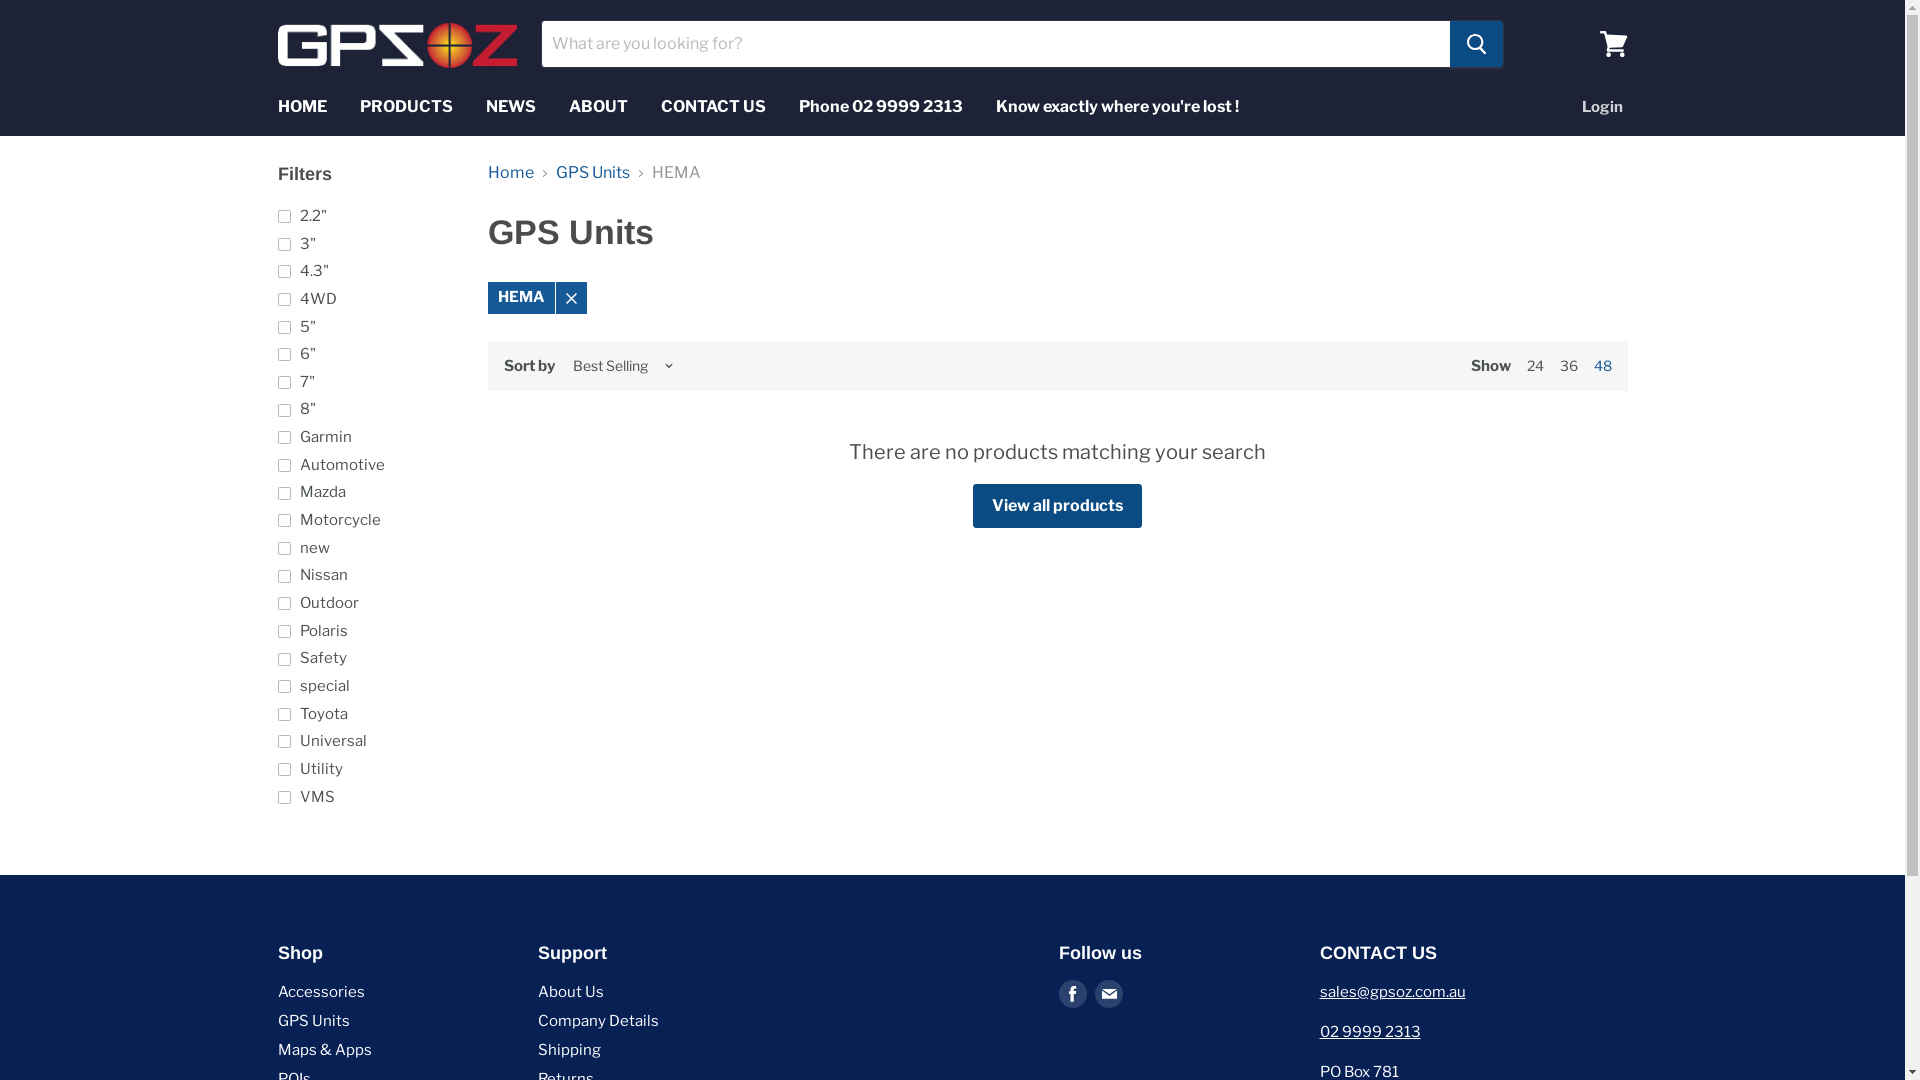 This screenshot has width=1920, height=1080. What do you see at coordinates (368, 355) in the screenshot?
I see `6"` at bounding box center [368, 355].